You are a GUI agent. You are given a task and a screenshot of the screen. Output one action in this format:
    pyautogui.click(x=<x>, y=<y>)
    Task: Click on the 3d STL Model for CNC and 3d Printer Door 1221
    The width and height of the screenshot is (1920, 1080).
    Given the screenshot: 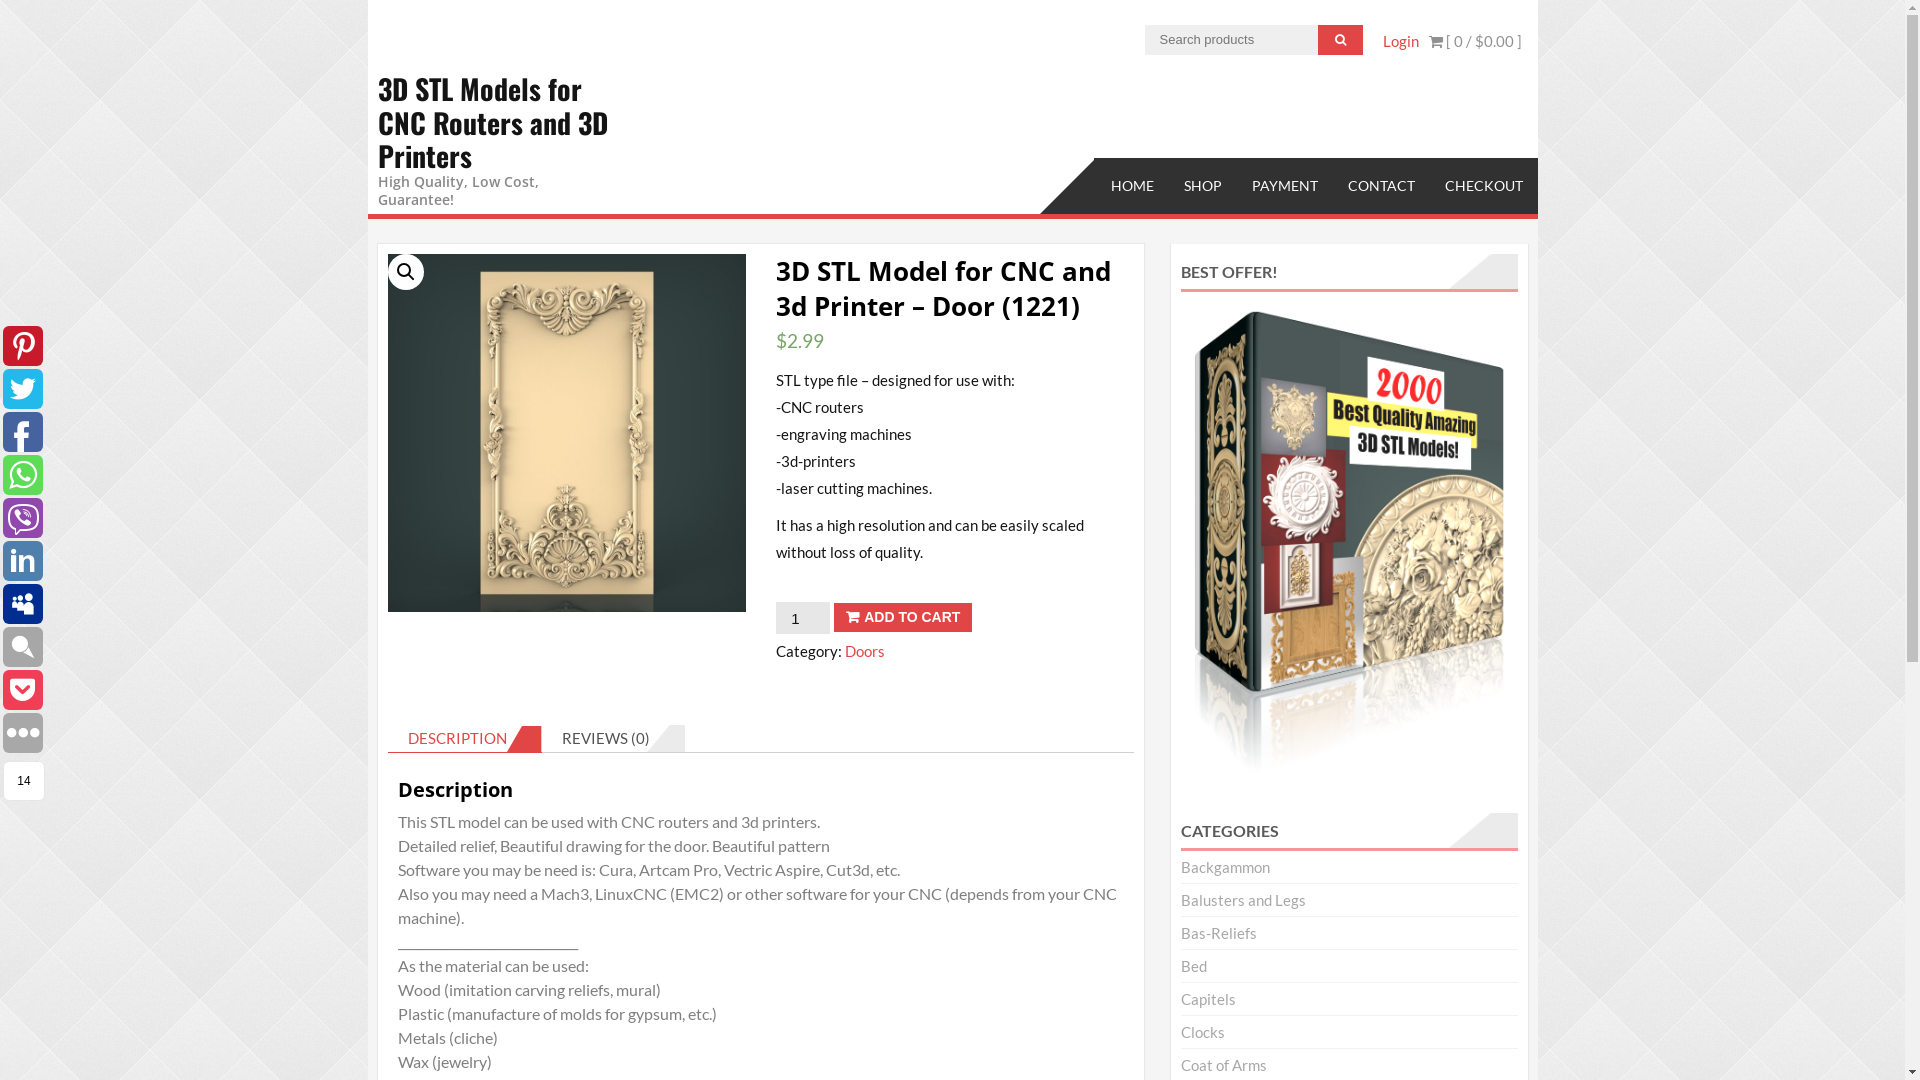 What is the action you would take?
    pyautogui.click(x=567, y=433)
    